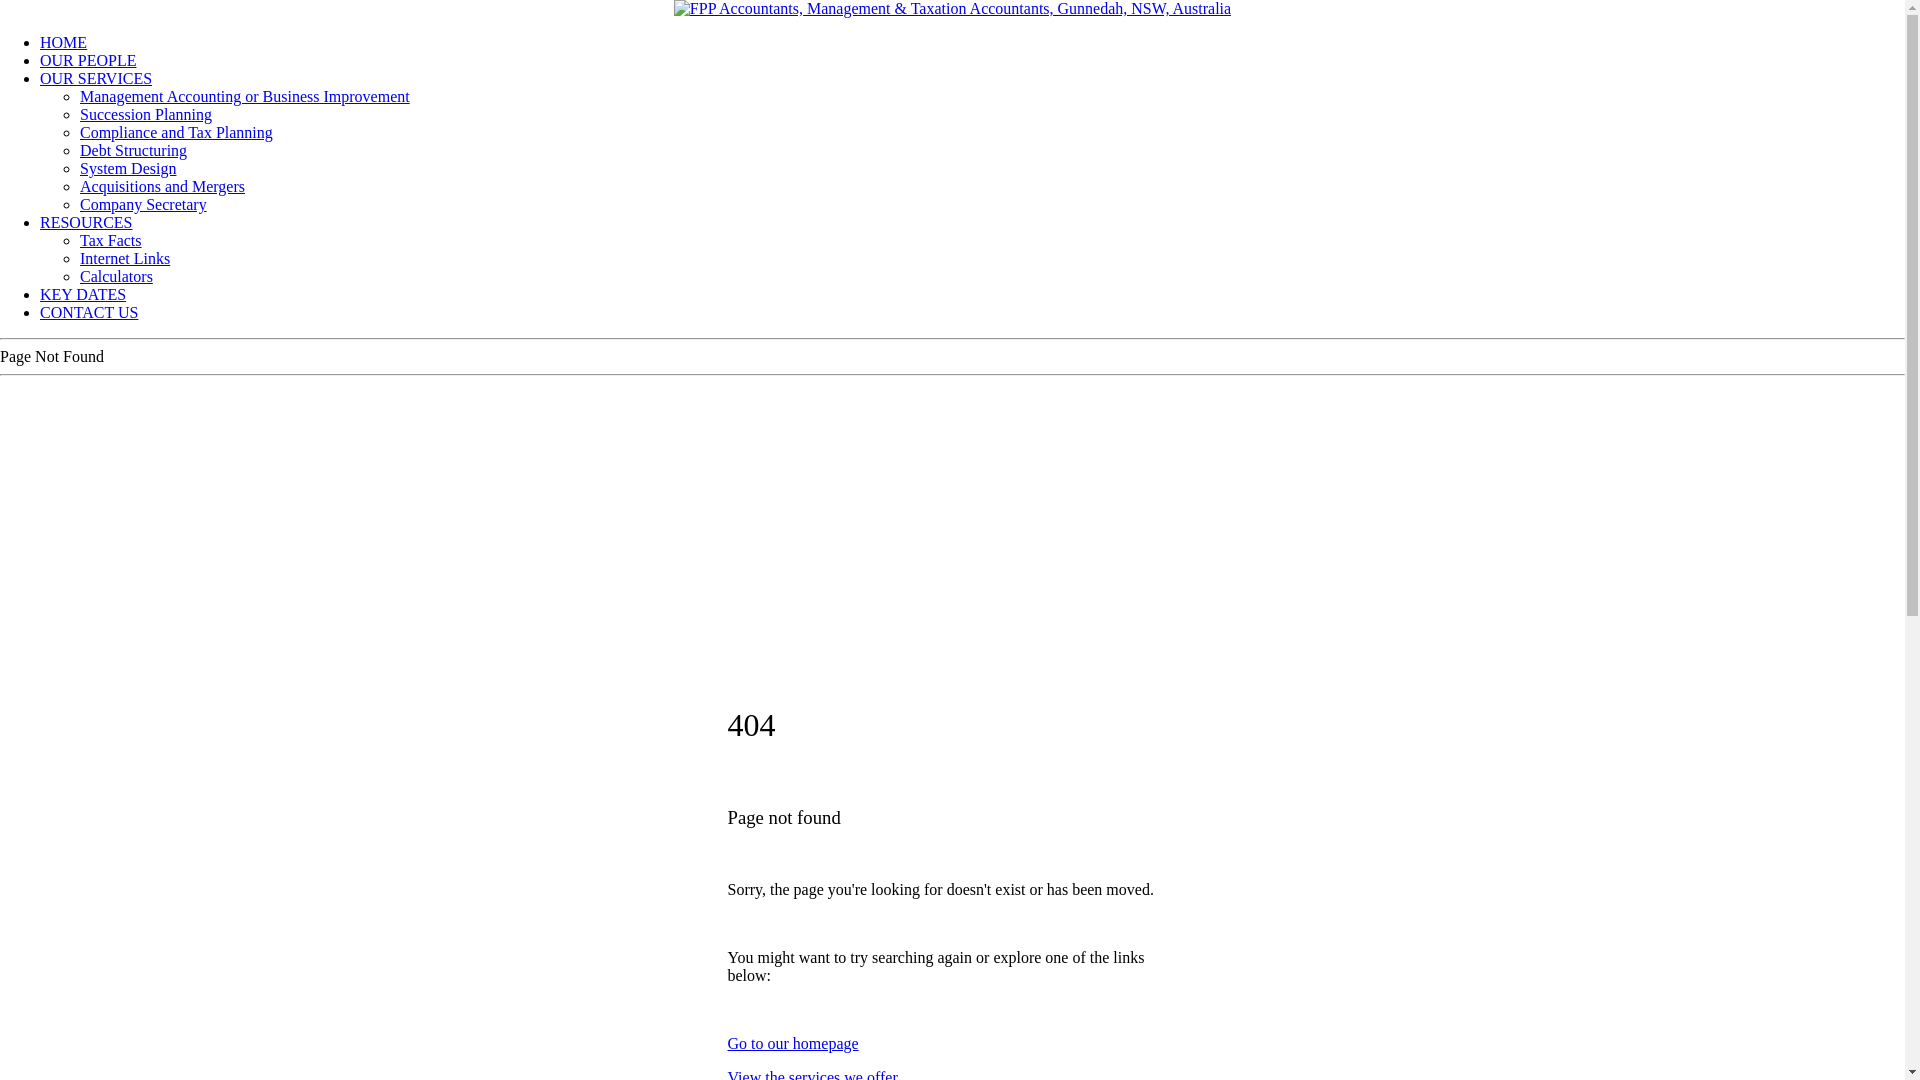 This screenshot has width=1920, height=1080. What do you see at coordinates (128, 168) in the screenshot?
I see `System Design` at bounding box center [128, 168].